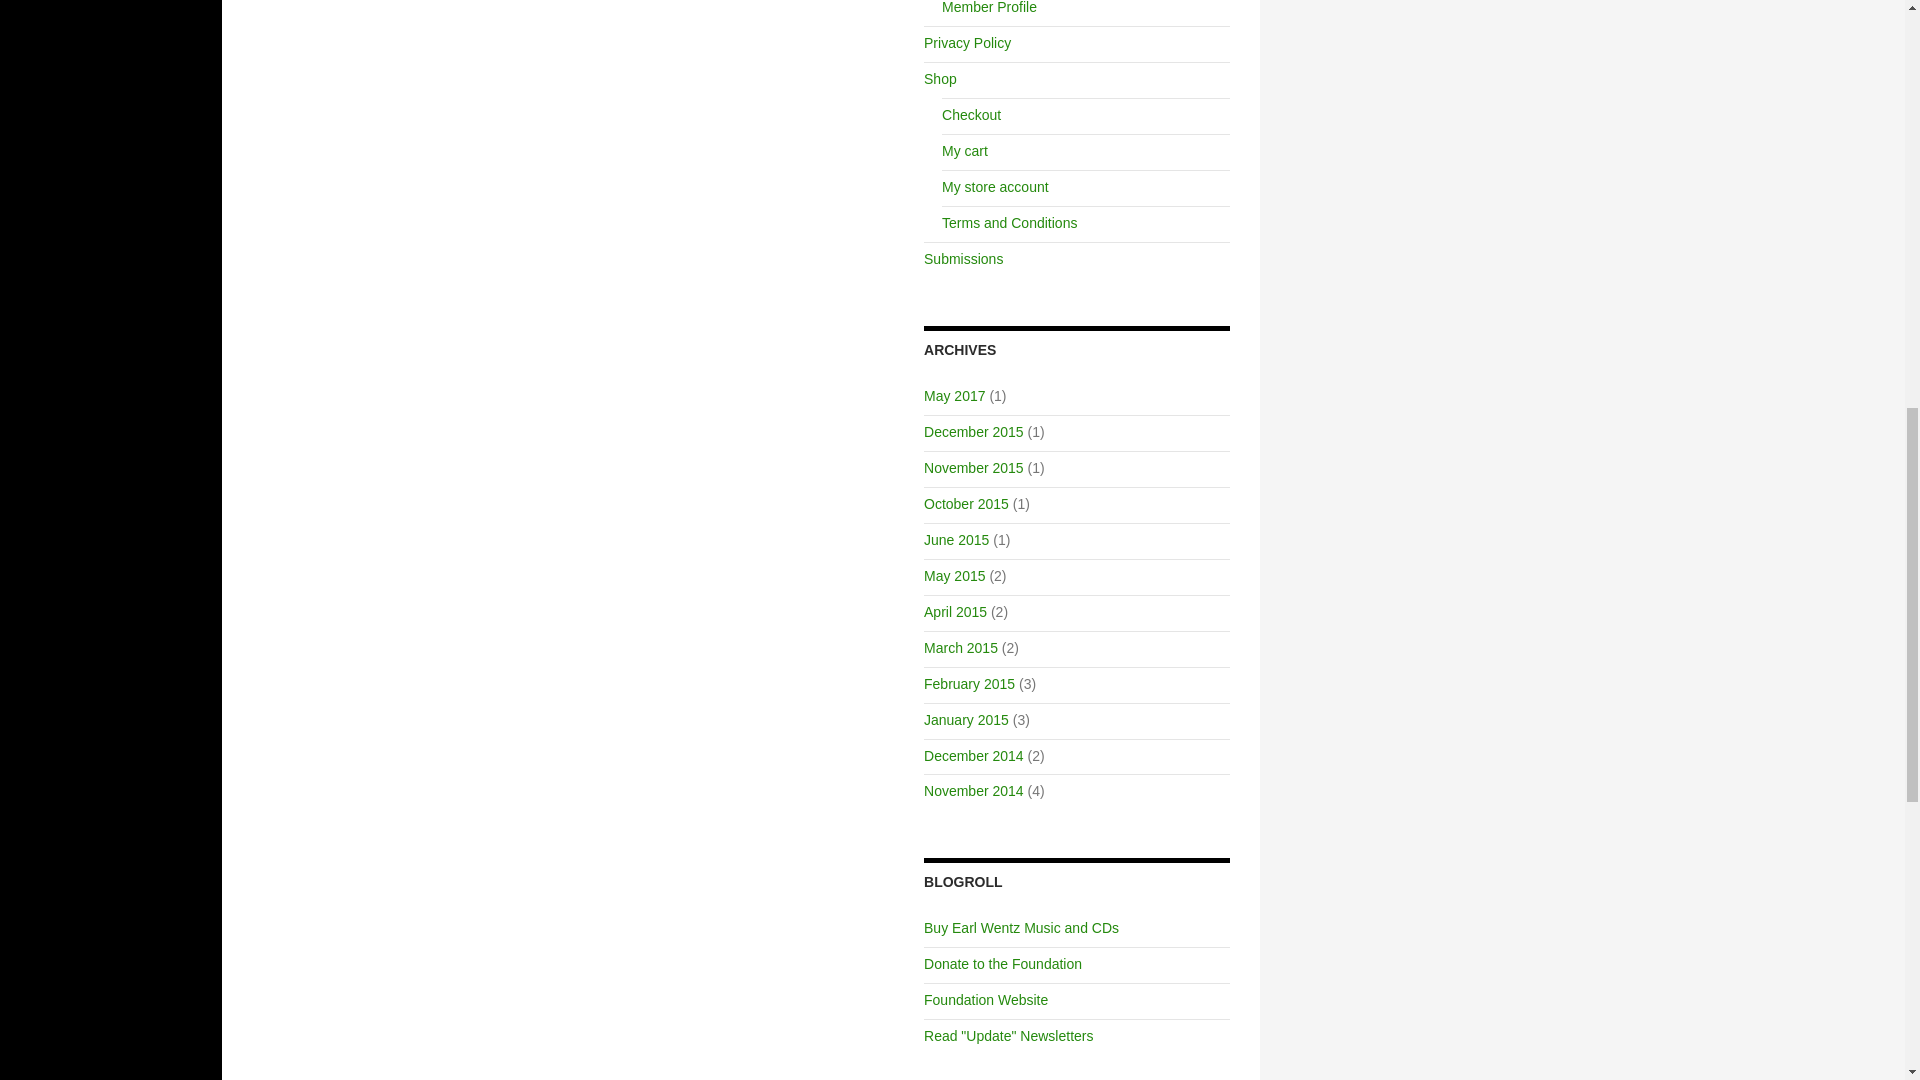 The height and width of the screenshot is (1080, 1920). Describe the element at coordinates (965, 150) in the screenshot. I see `My cart` at that location.